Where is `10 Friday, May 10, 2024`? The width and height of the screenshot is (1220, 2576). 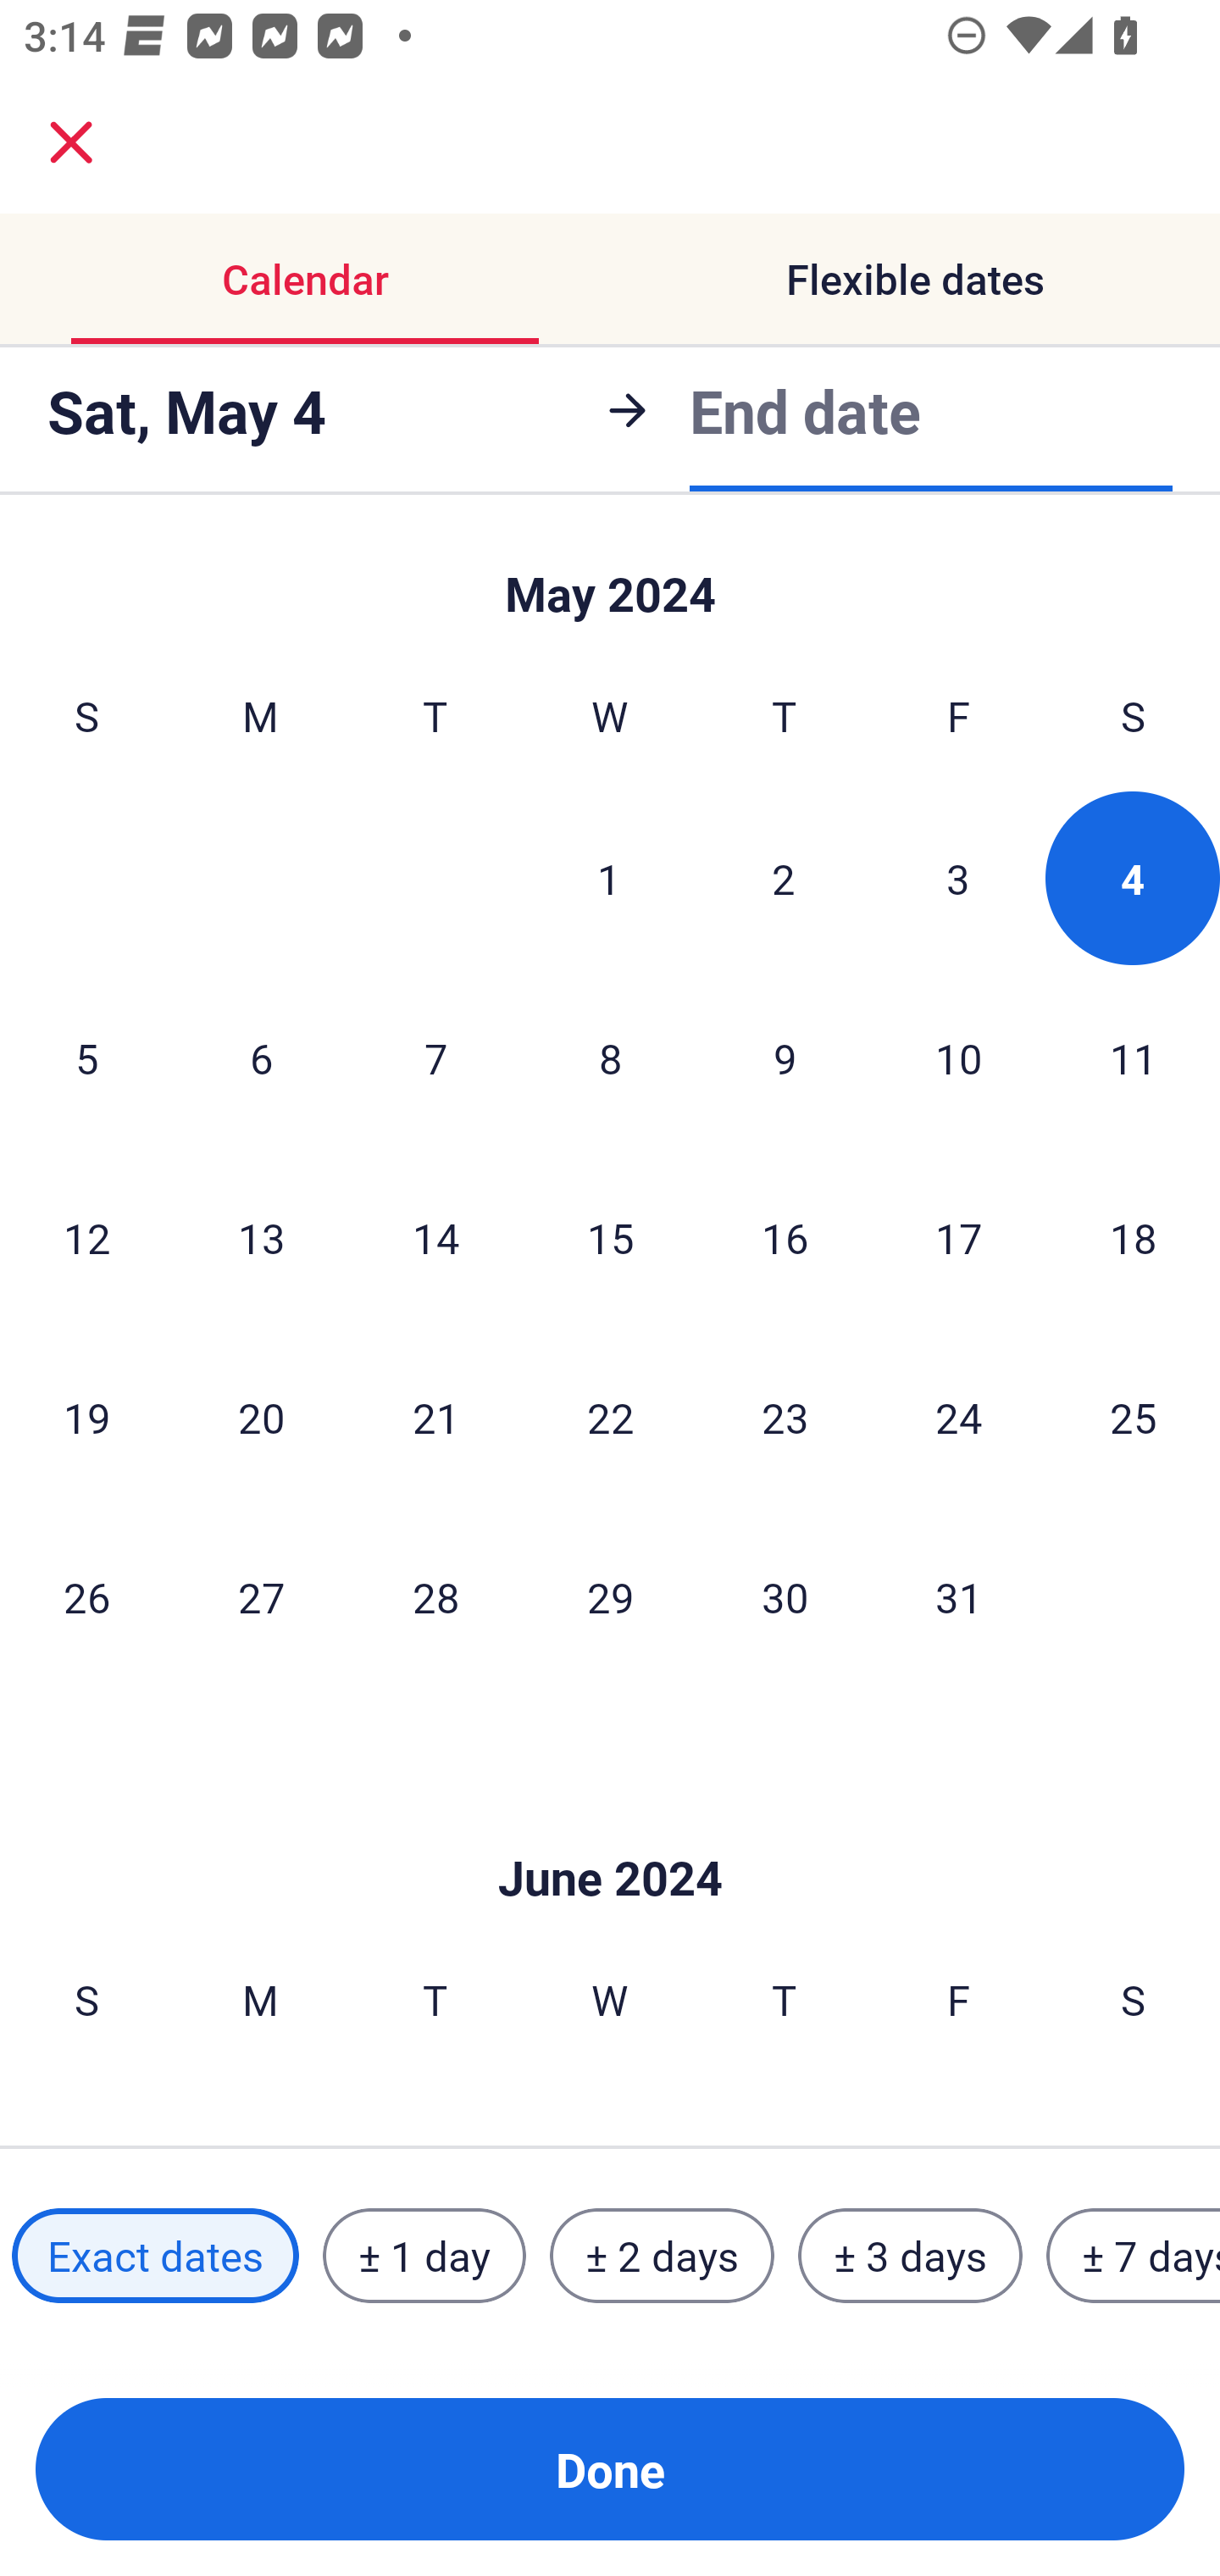
10 Friday, May 10, 2024 is located at coordinates (959, 1058).